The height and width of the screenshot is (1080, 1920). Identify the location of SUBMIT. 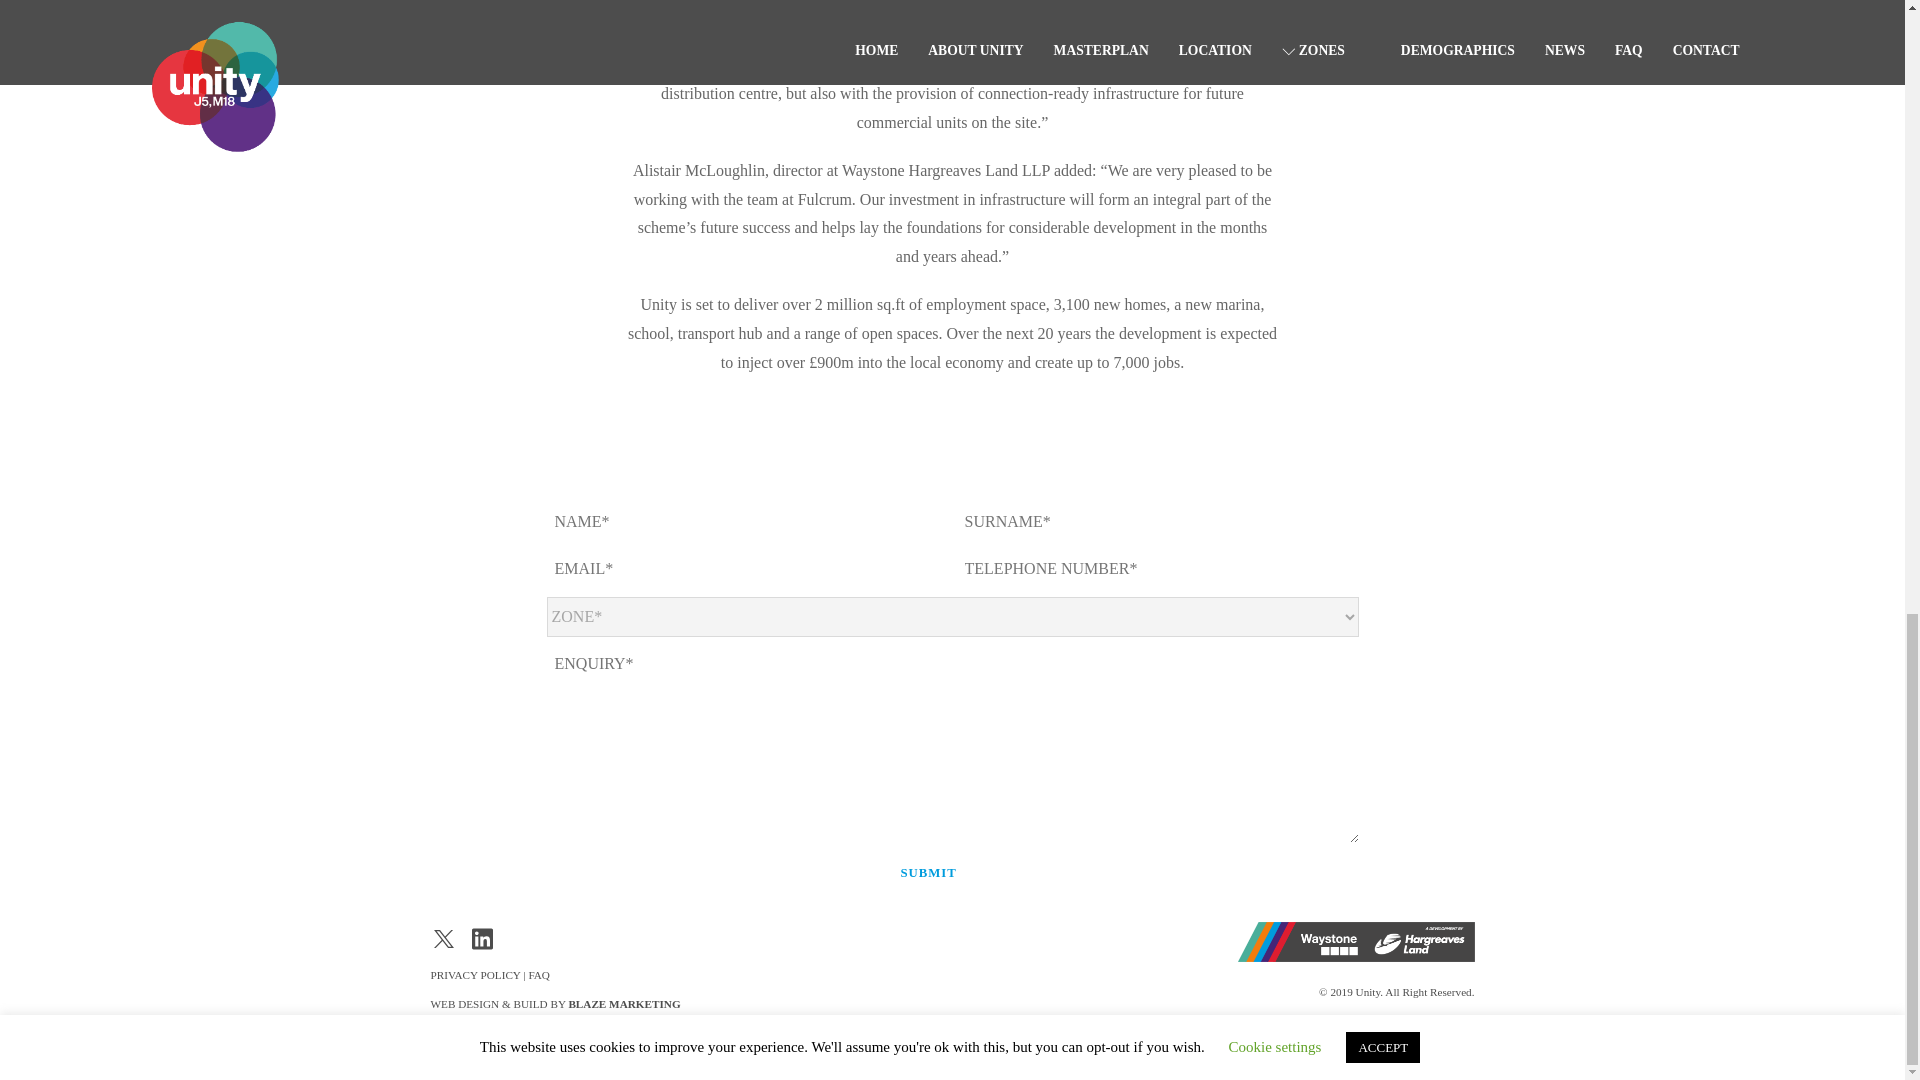
(928, 872).